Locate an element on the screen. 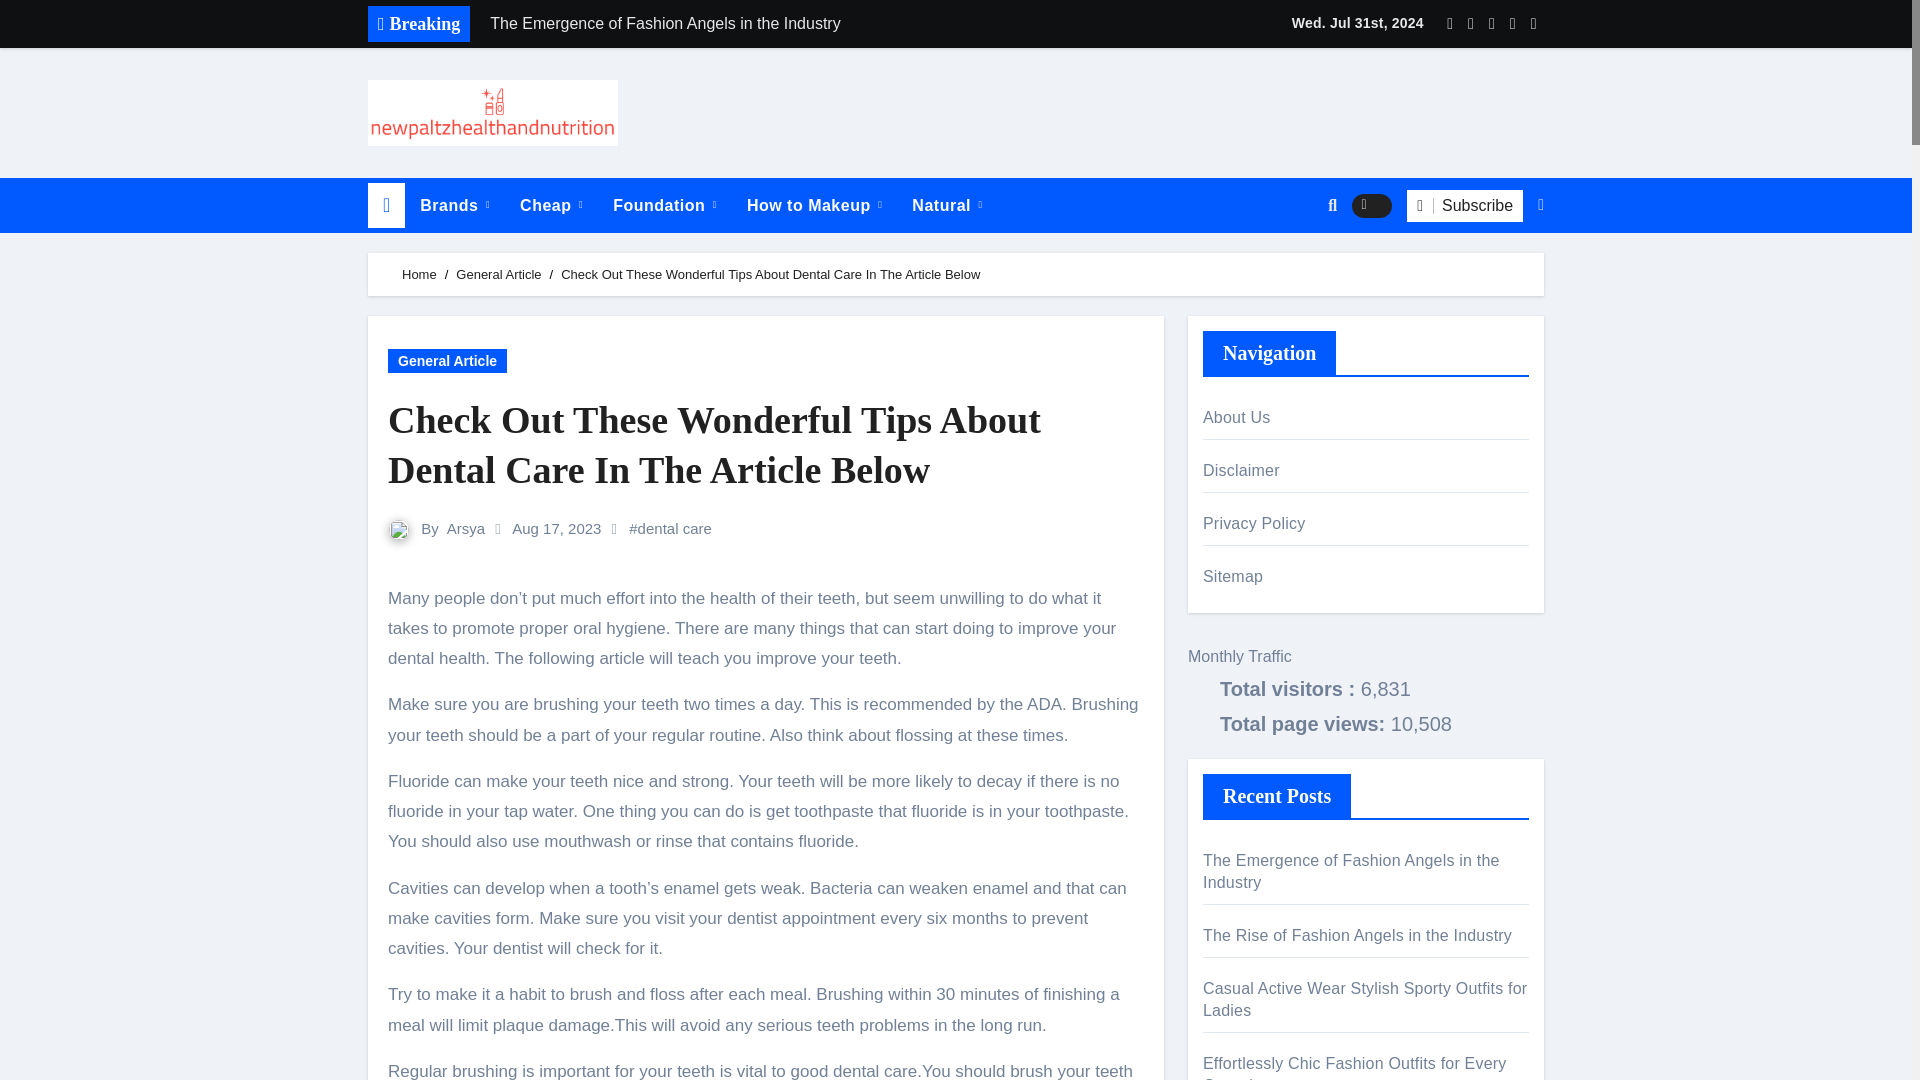 This screenshot has height=1080, width=1920. Brands is located at coordinates (454, 206).